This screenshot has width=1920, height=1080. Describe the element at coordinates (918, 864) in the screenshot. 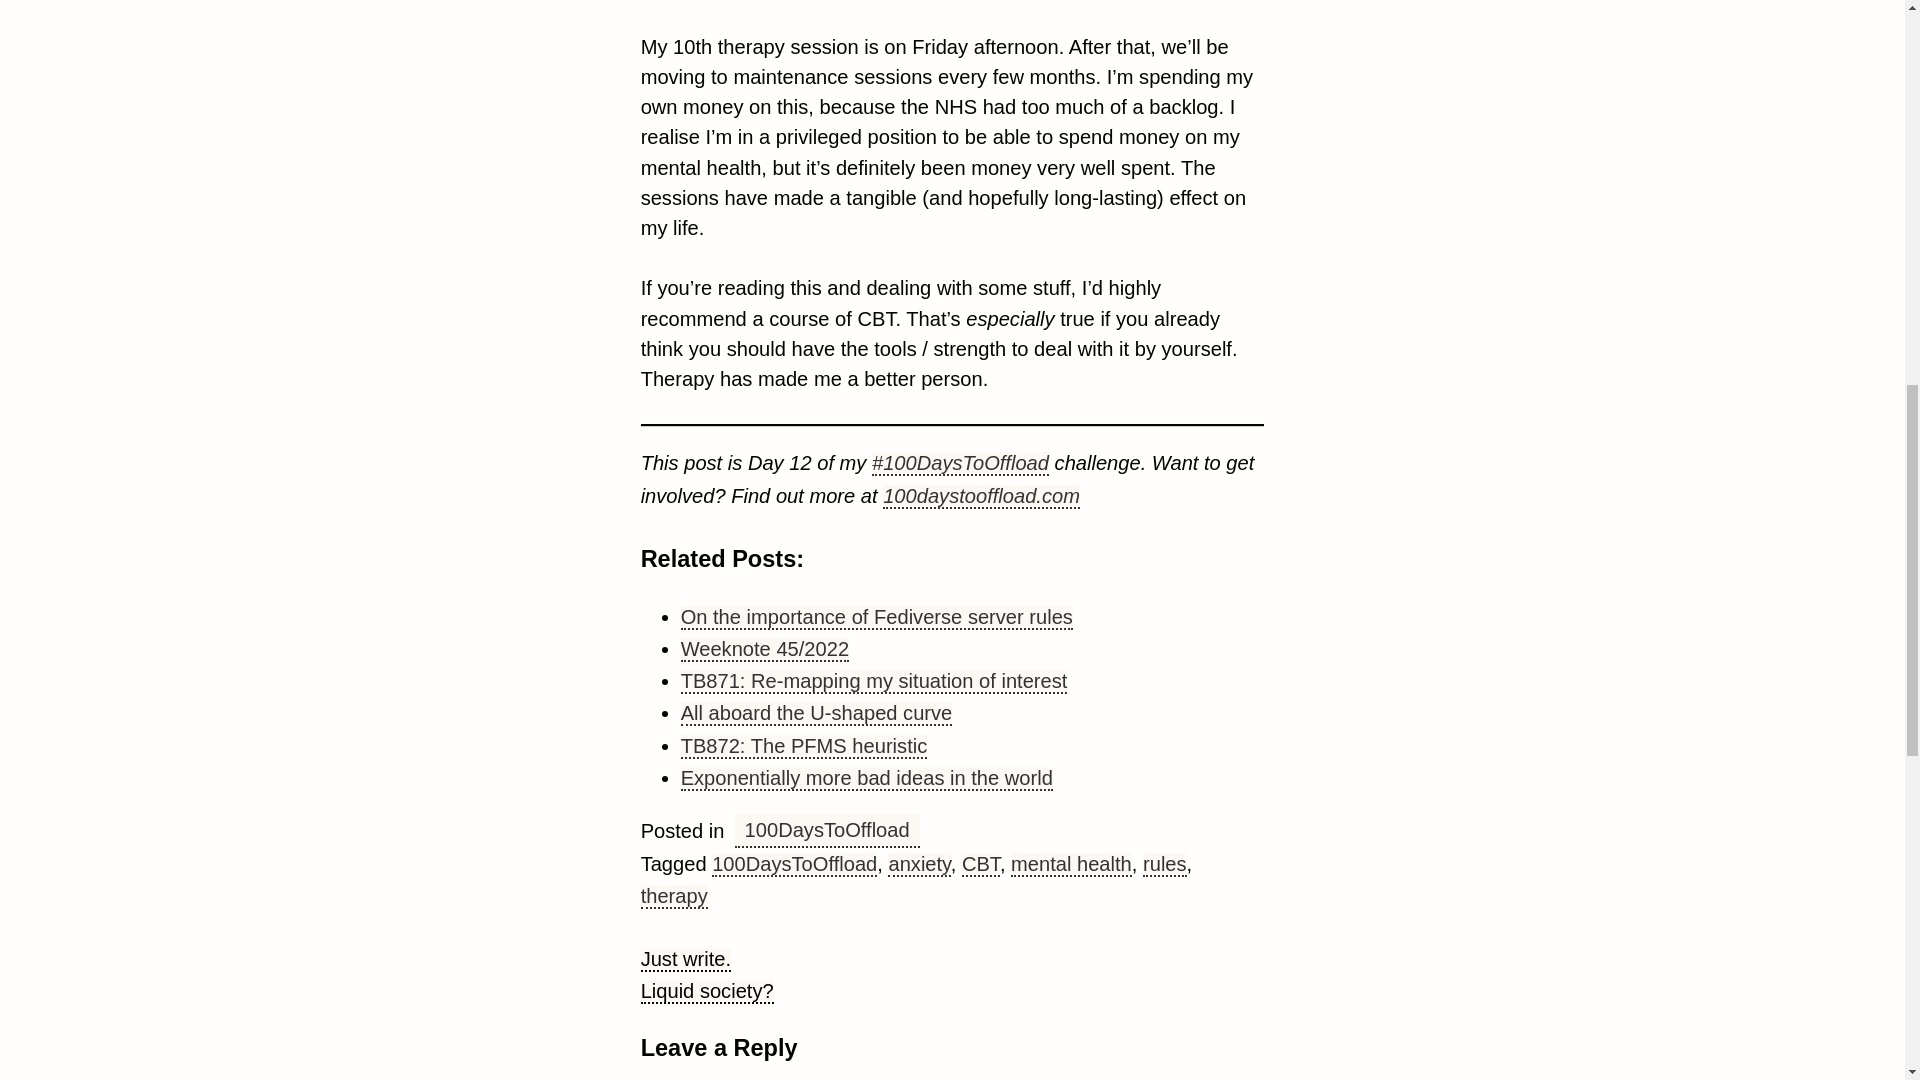

I see `anxiety` at that location.